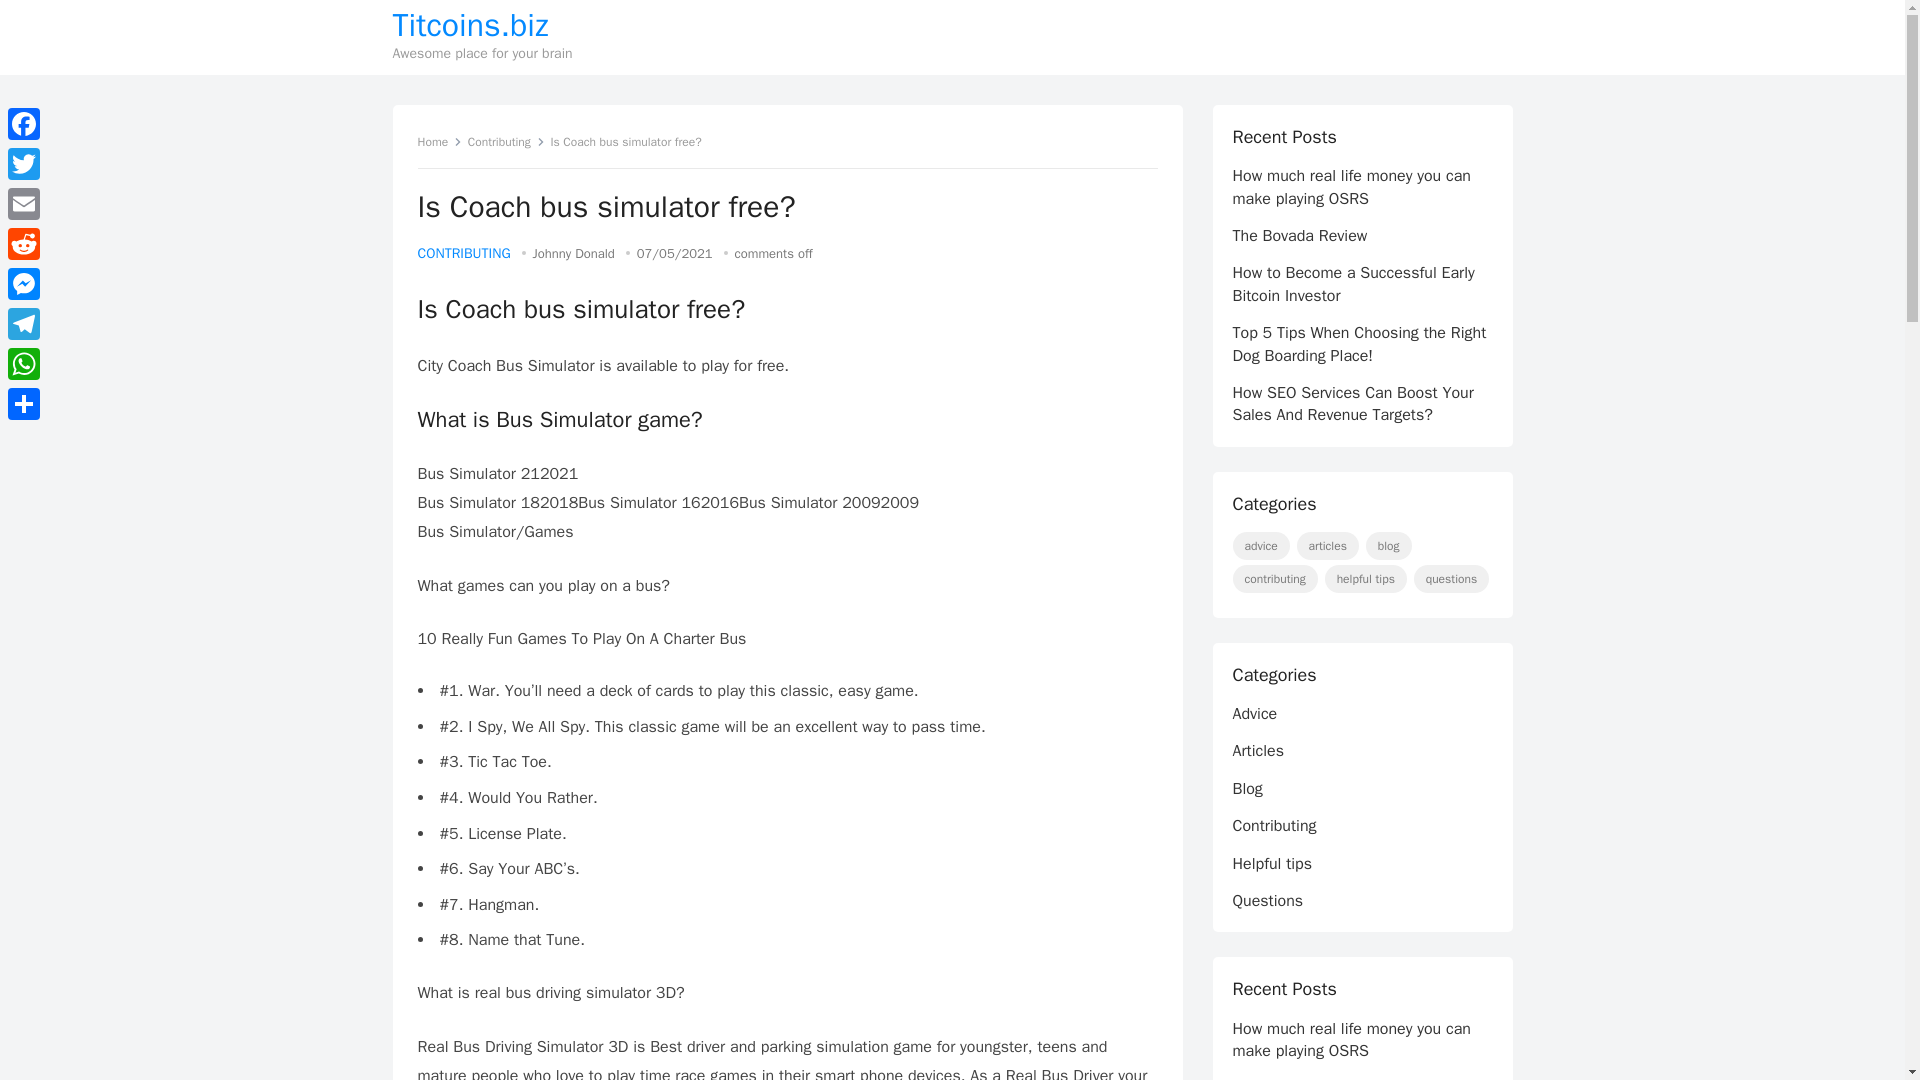  I want to click on articles, so click(1328, 546).